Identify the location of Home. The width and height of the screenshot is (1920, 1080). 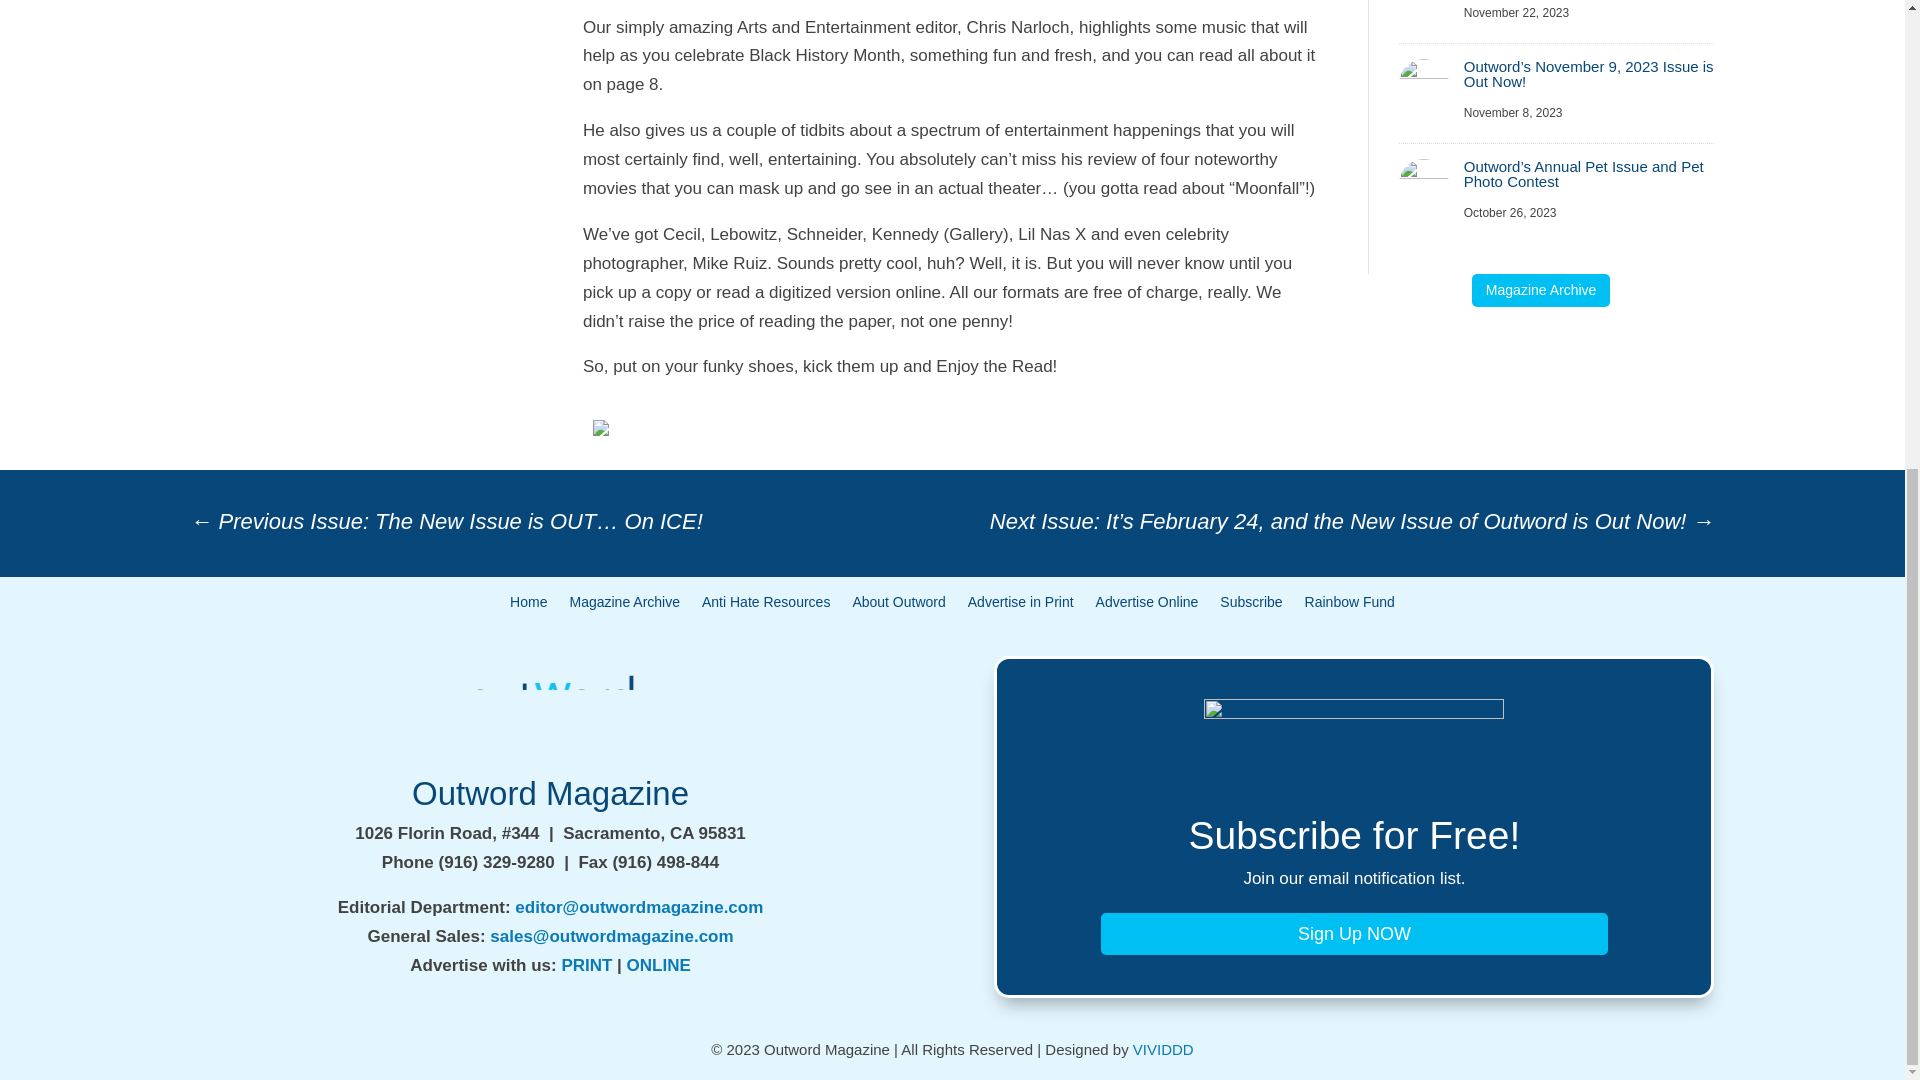
(528, 606).